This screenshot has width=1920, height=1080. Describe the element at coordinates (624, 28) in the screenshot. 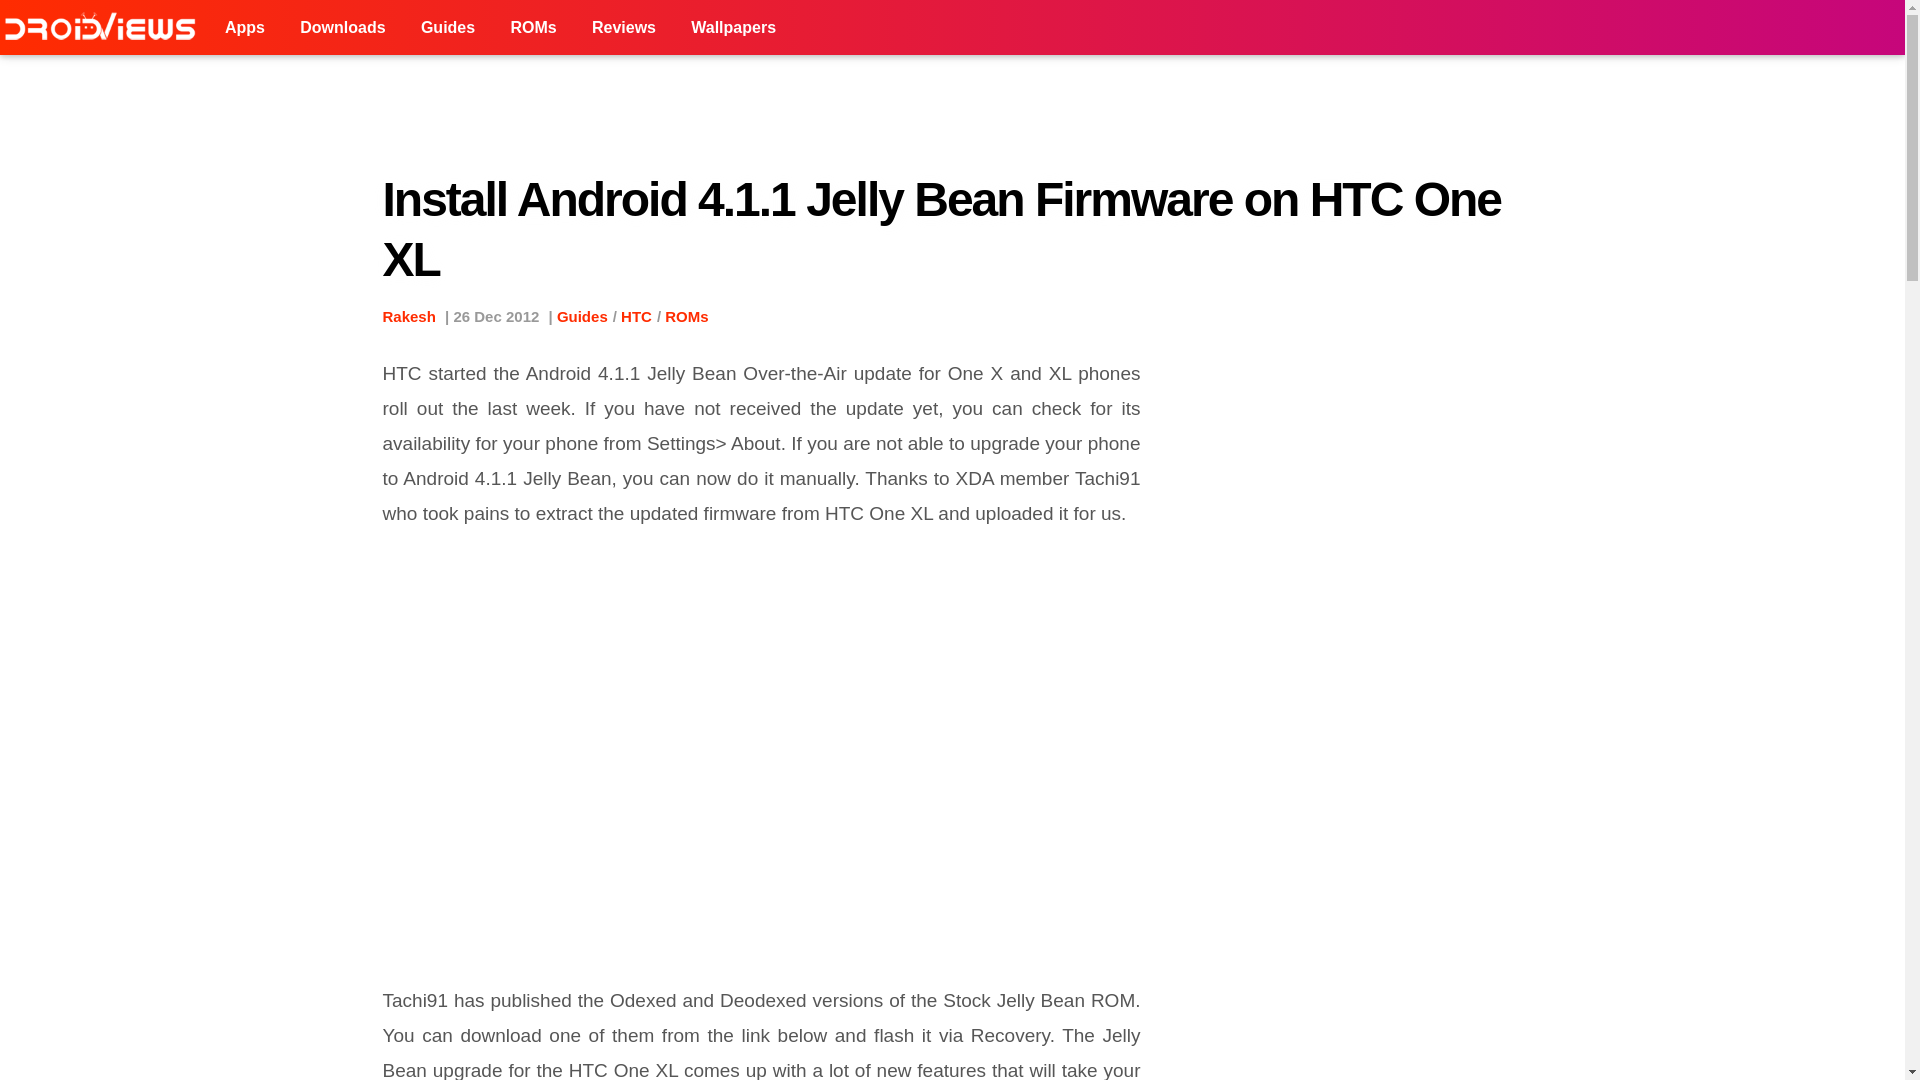

I see `Reviews` at that location.